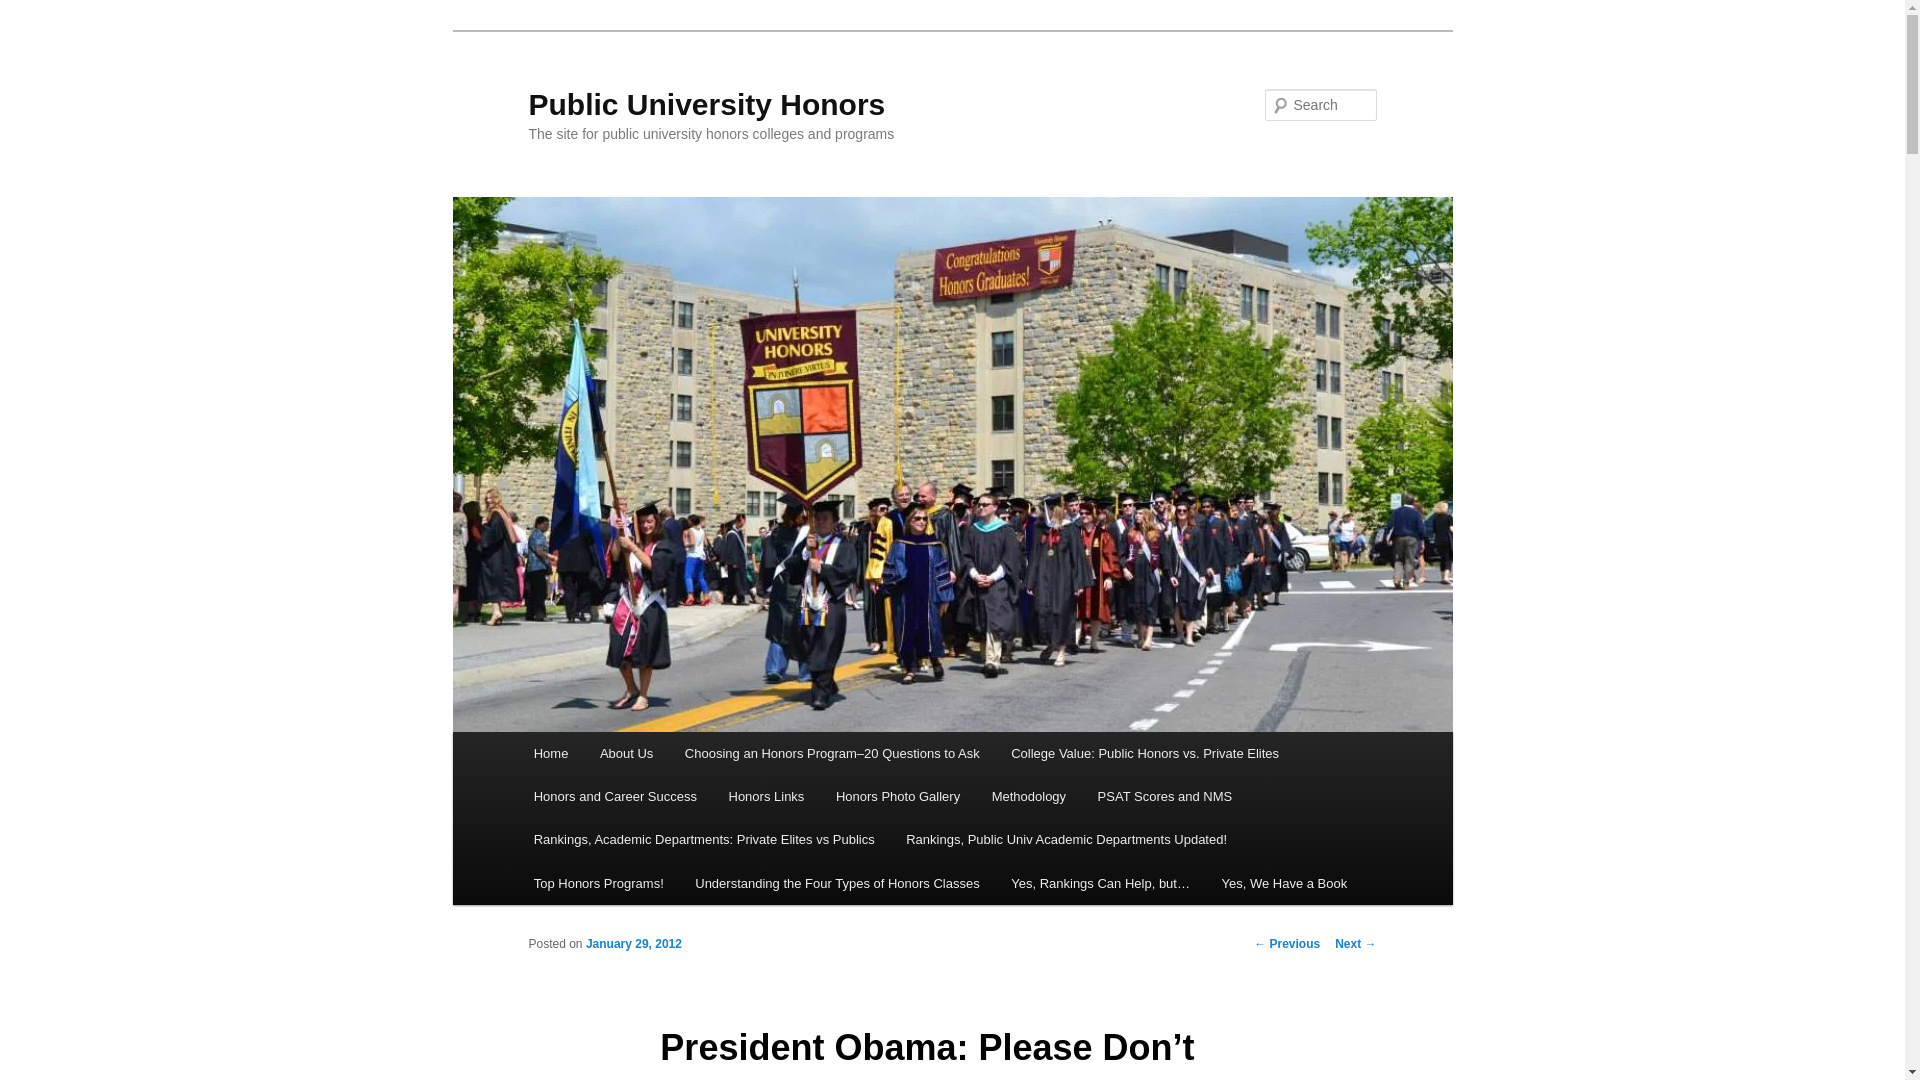  Describe the element at coordinates (766, 796) in the screenshot. I see `Honors Links` at that location.